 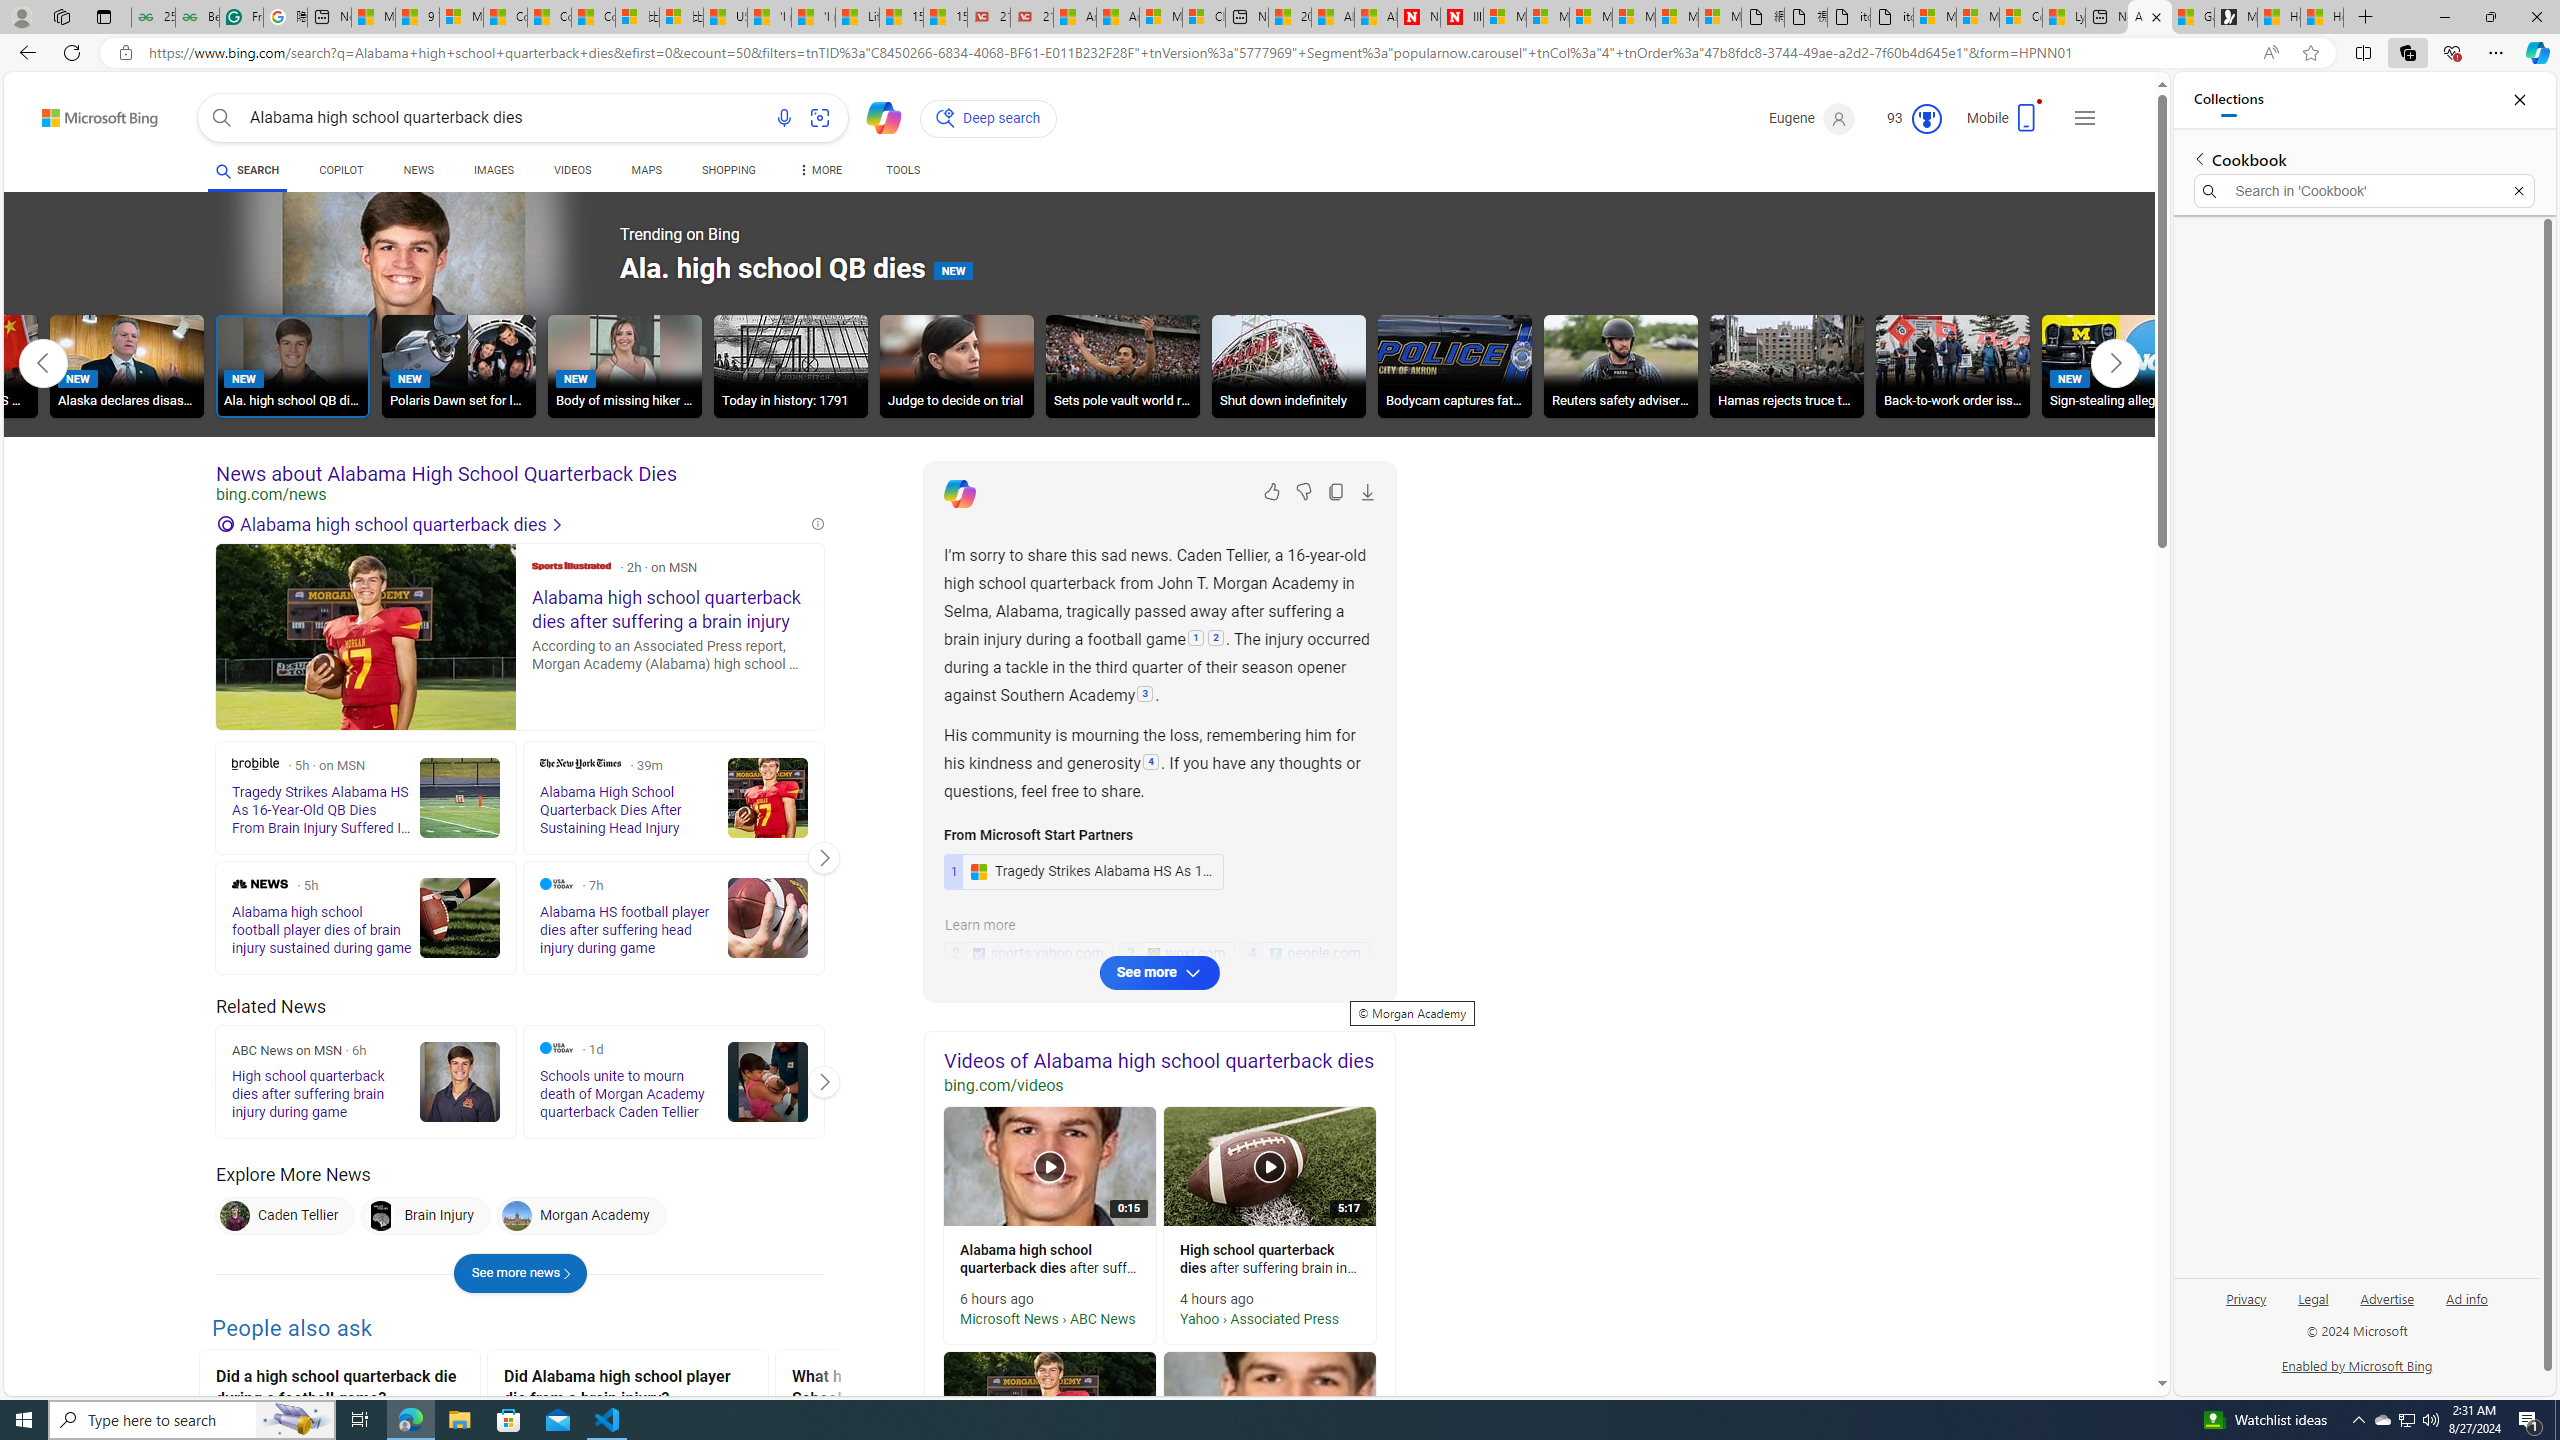 I want to click on itconcepthk.com/projector_solutions.mp4, so click(x=1892, y=17).